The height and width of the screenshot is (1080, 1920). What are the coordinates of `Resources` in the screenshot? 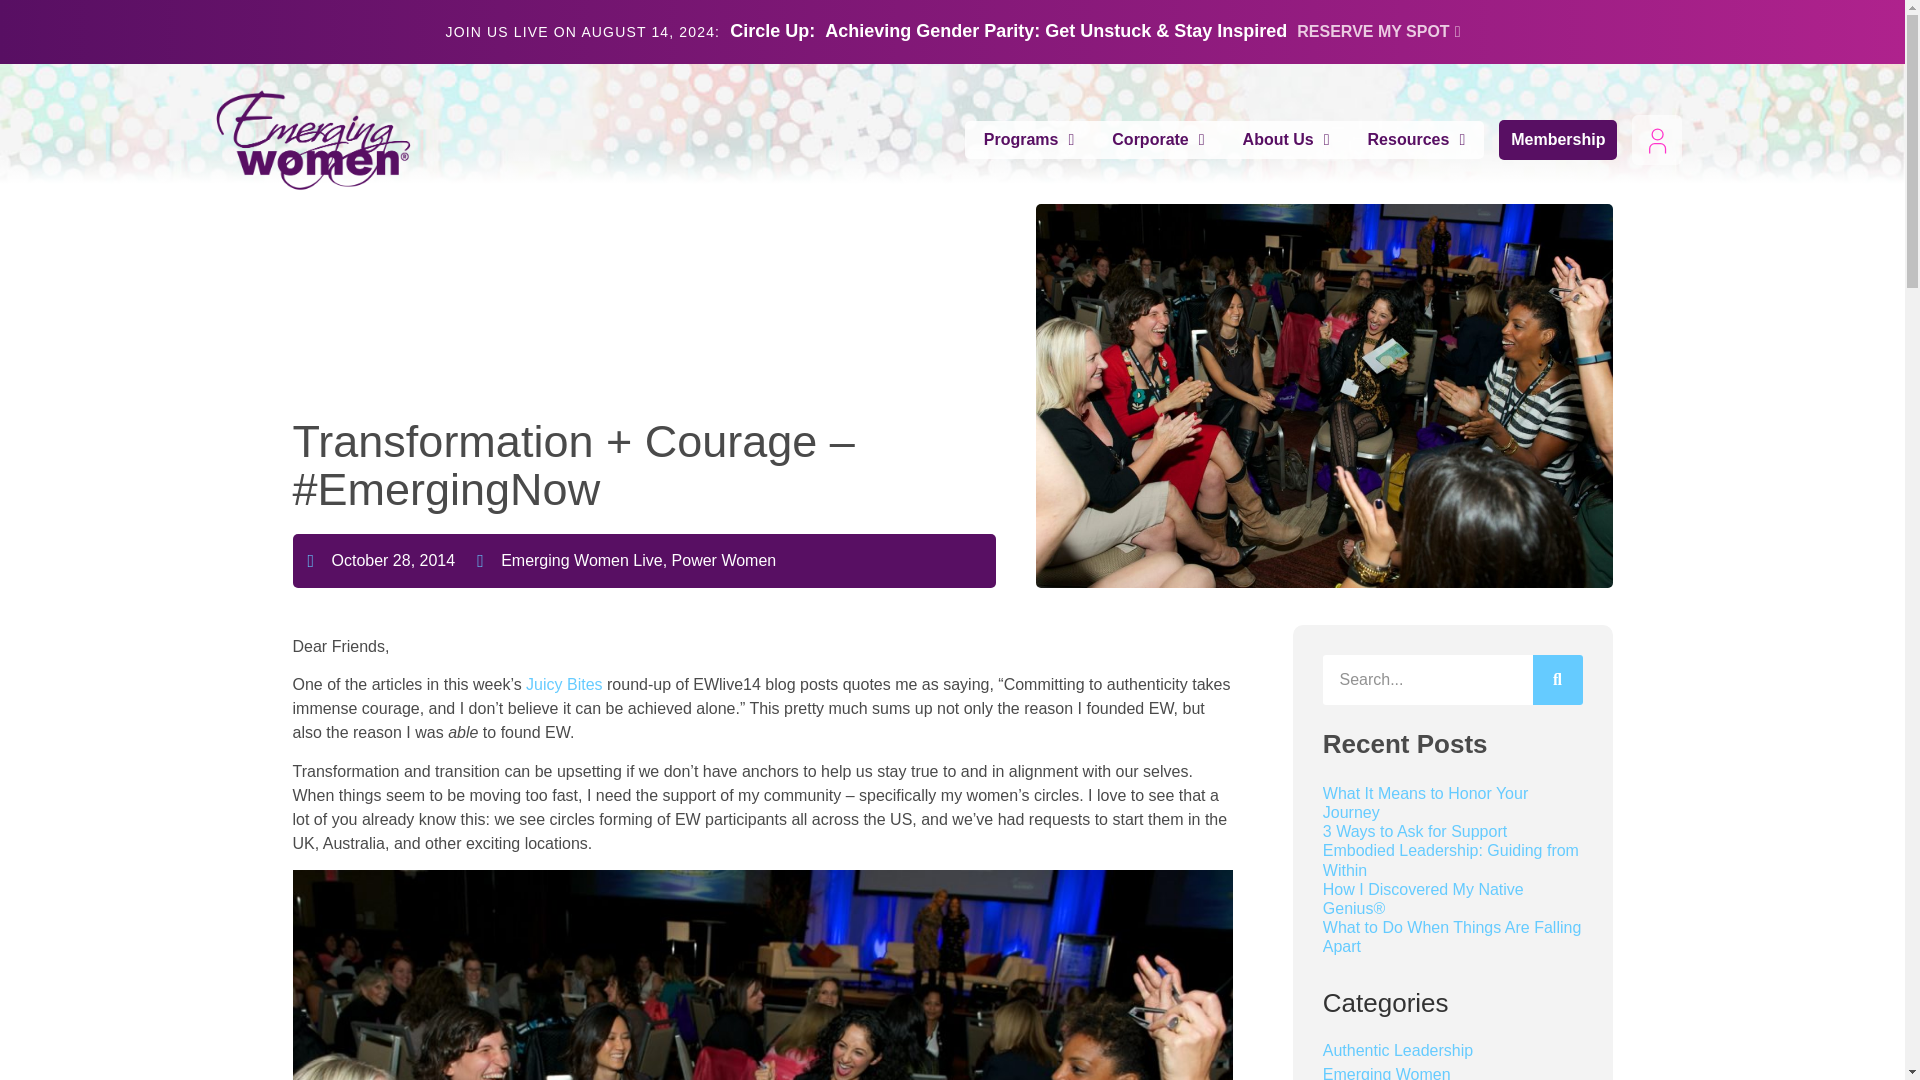 It's located at (1416, 139).